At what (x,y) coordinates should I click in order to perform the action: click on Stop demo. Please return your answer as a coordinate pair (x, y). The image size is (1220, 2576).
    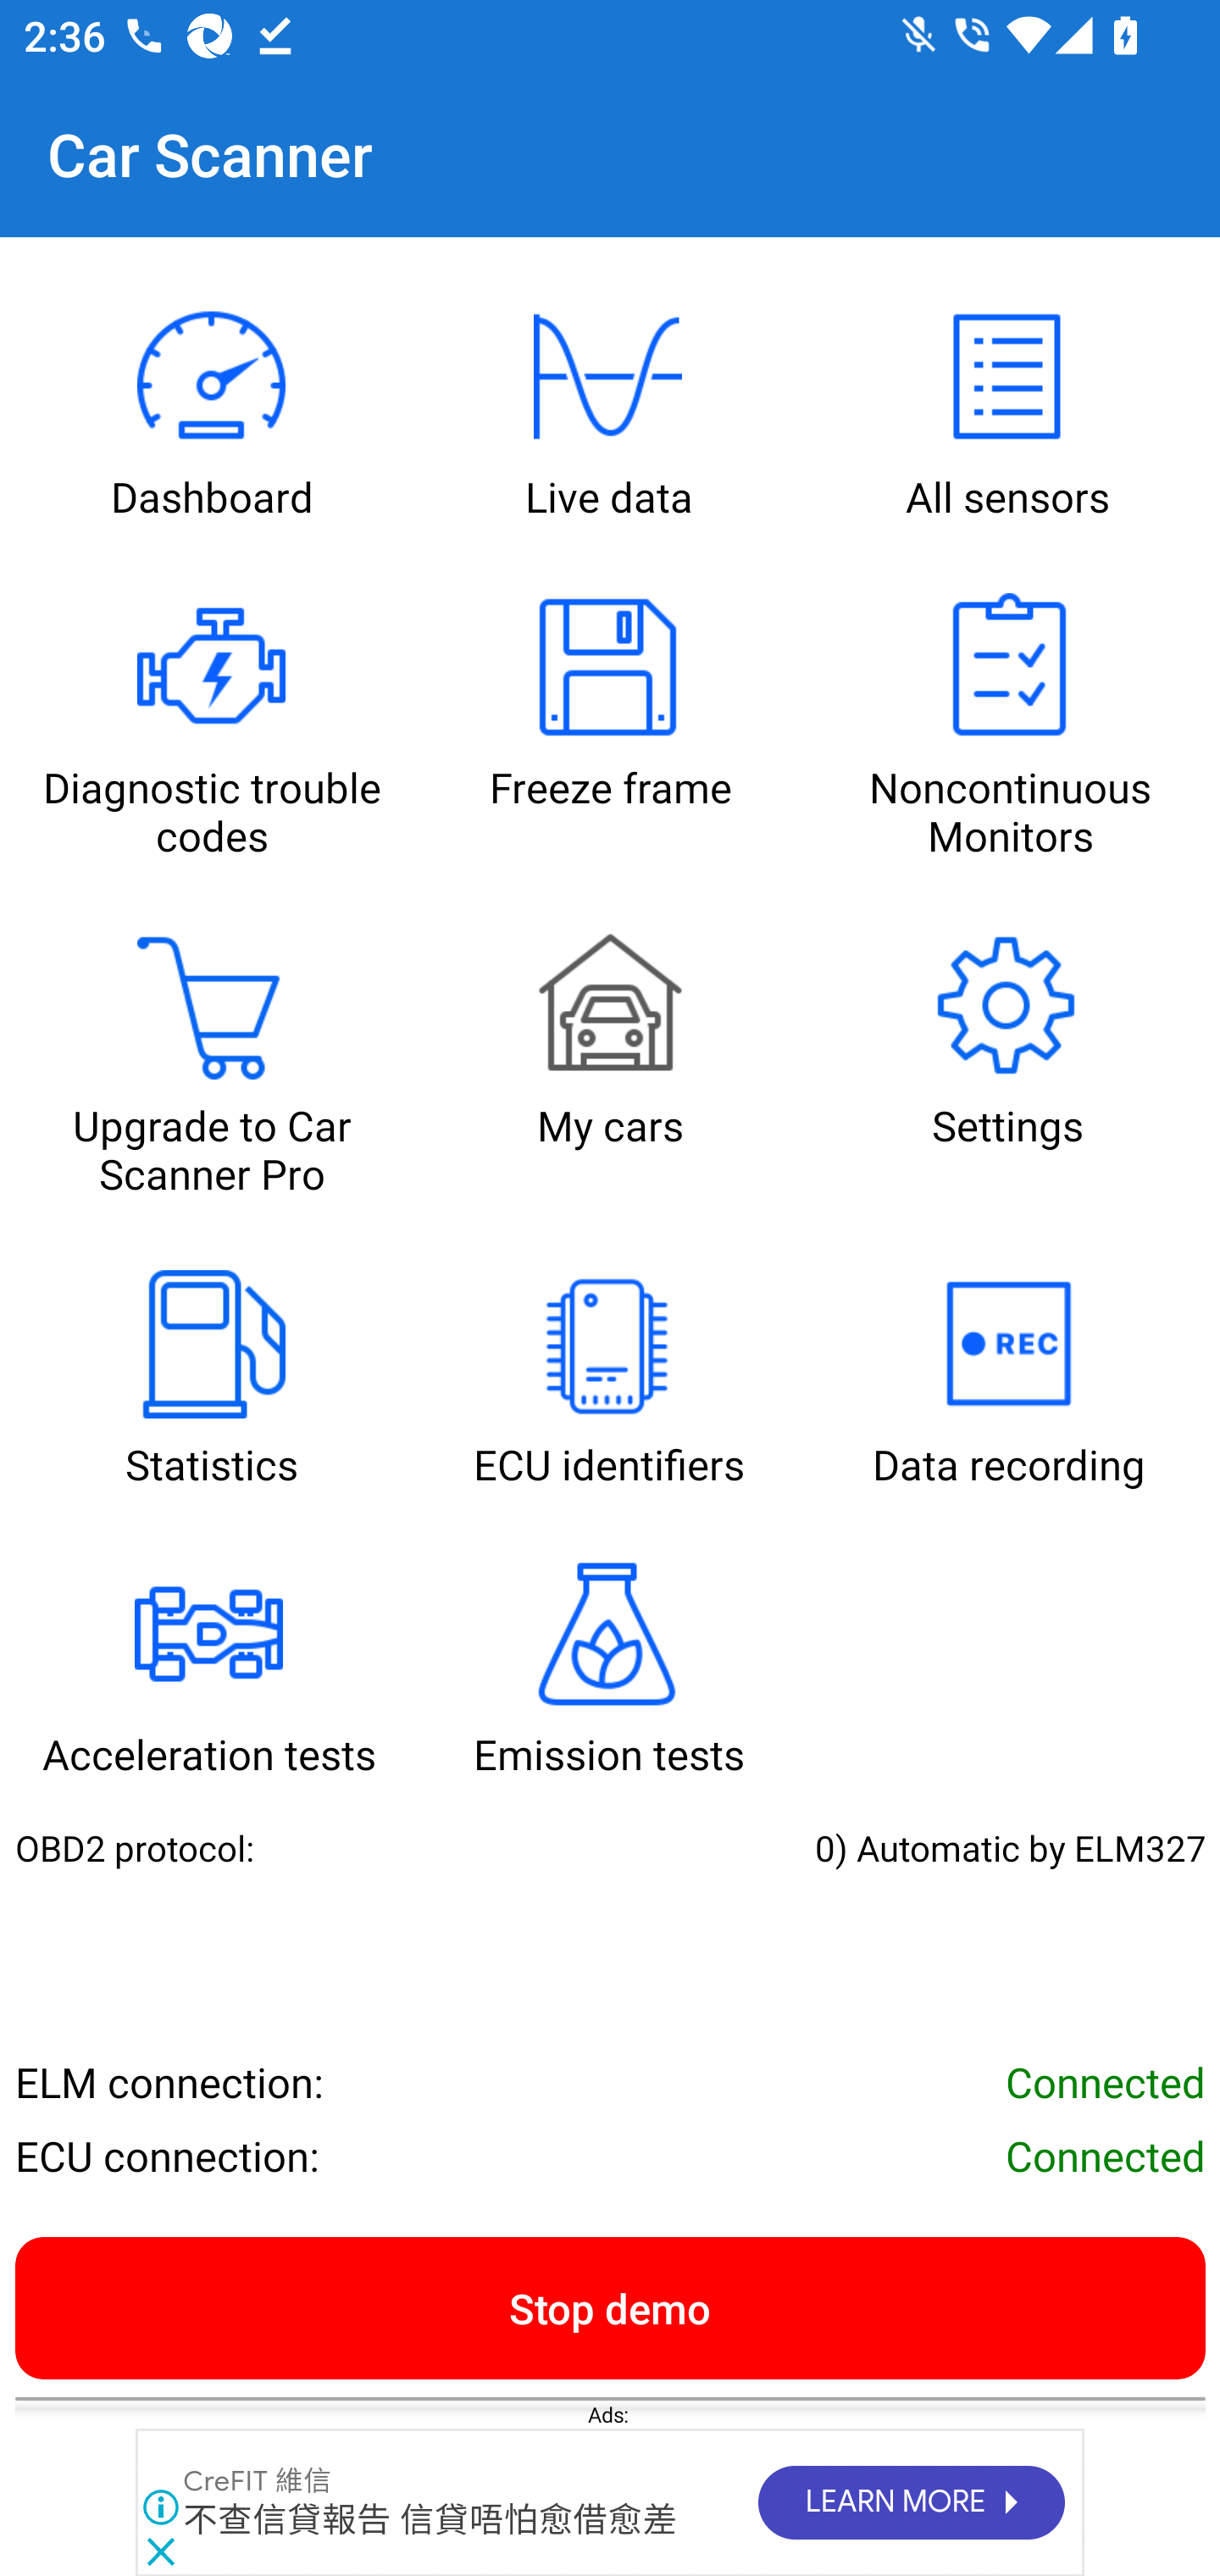
    Looking at the image, I should click on (610, 2307).